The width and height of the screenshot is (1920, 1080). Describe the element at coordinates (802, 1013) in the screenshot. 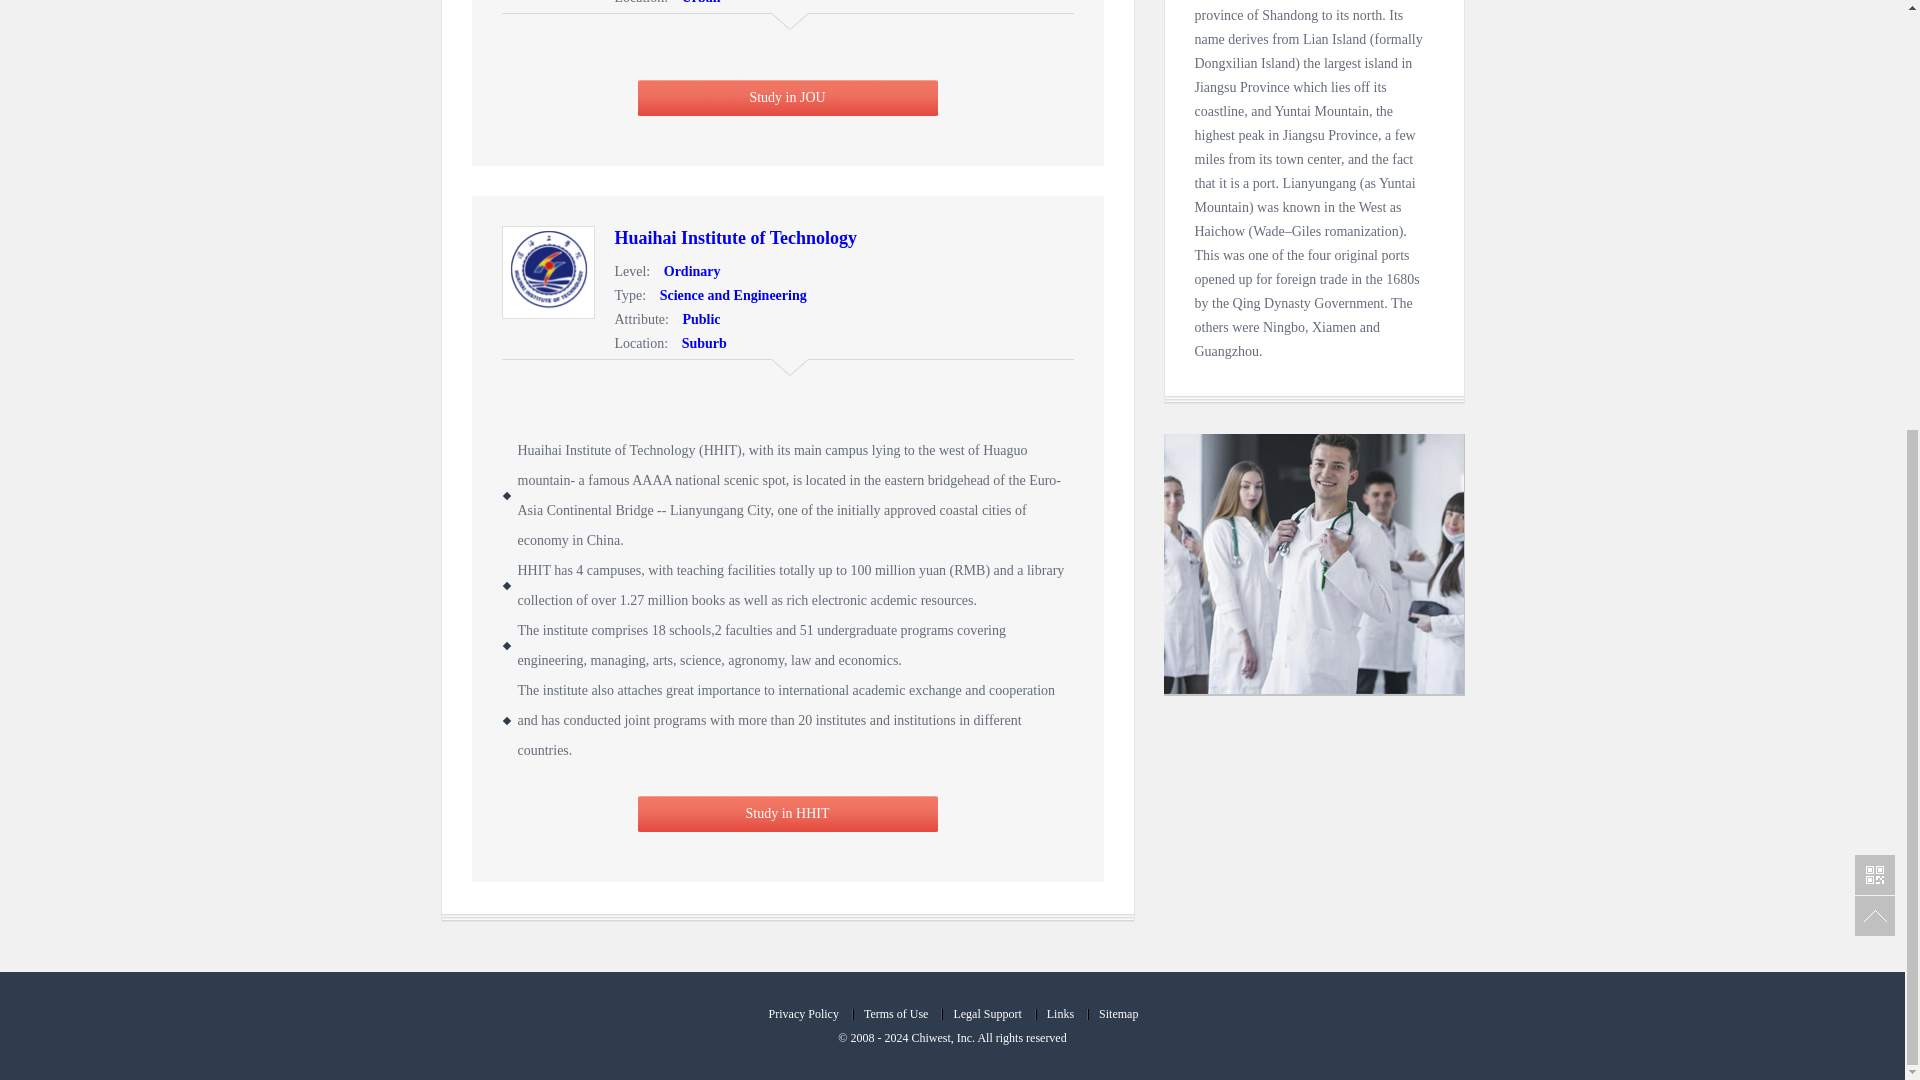

I see `Privacy Policy` at that location.